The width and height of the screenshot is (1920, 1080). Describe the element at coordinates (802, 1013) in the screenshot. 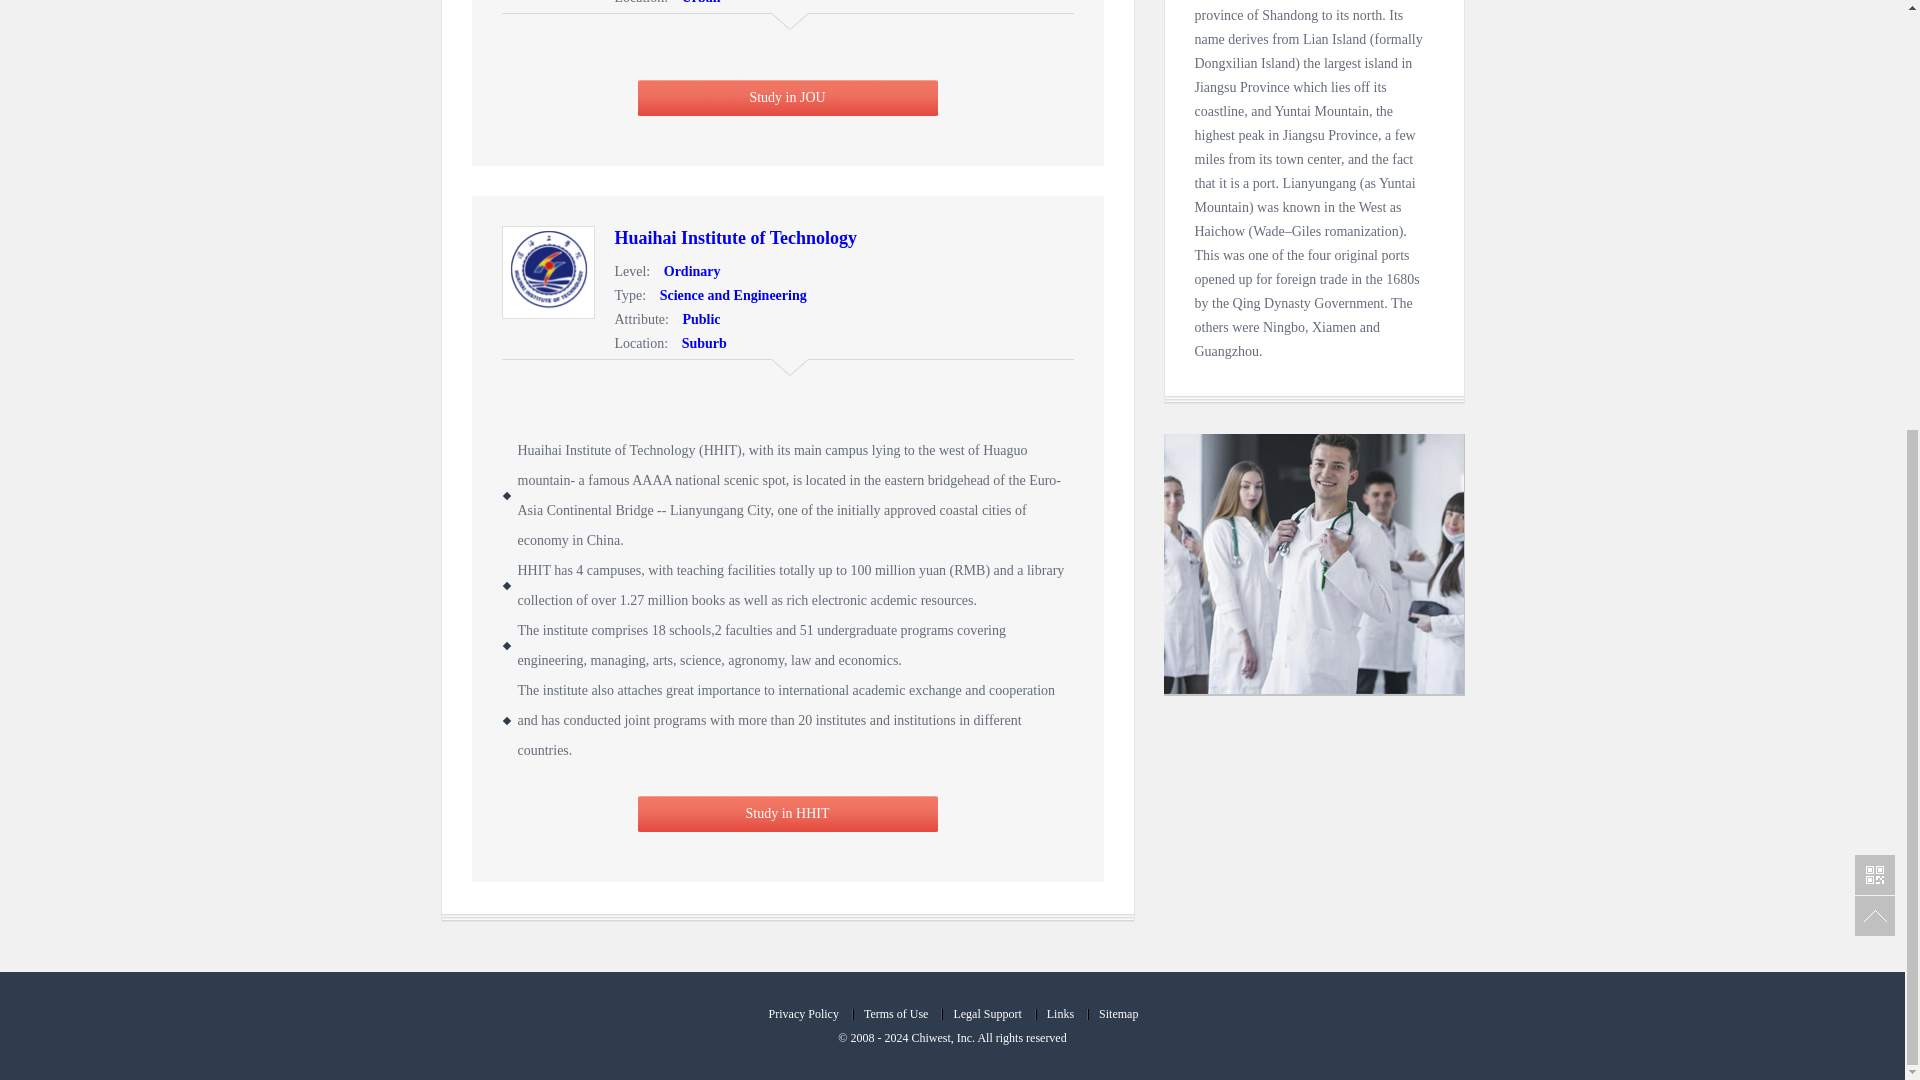

I see `Privacy Policy` at that location.